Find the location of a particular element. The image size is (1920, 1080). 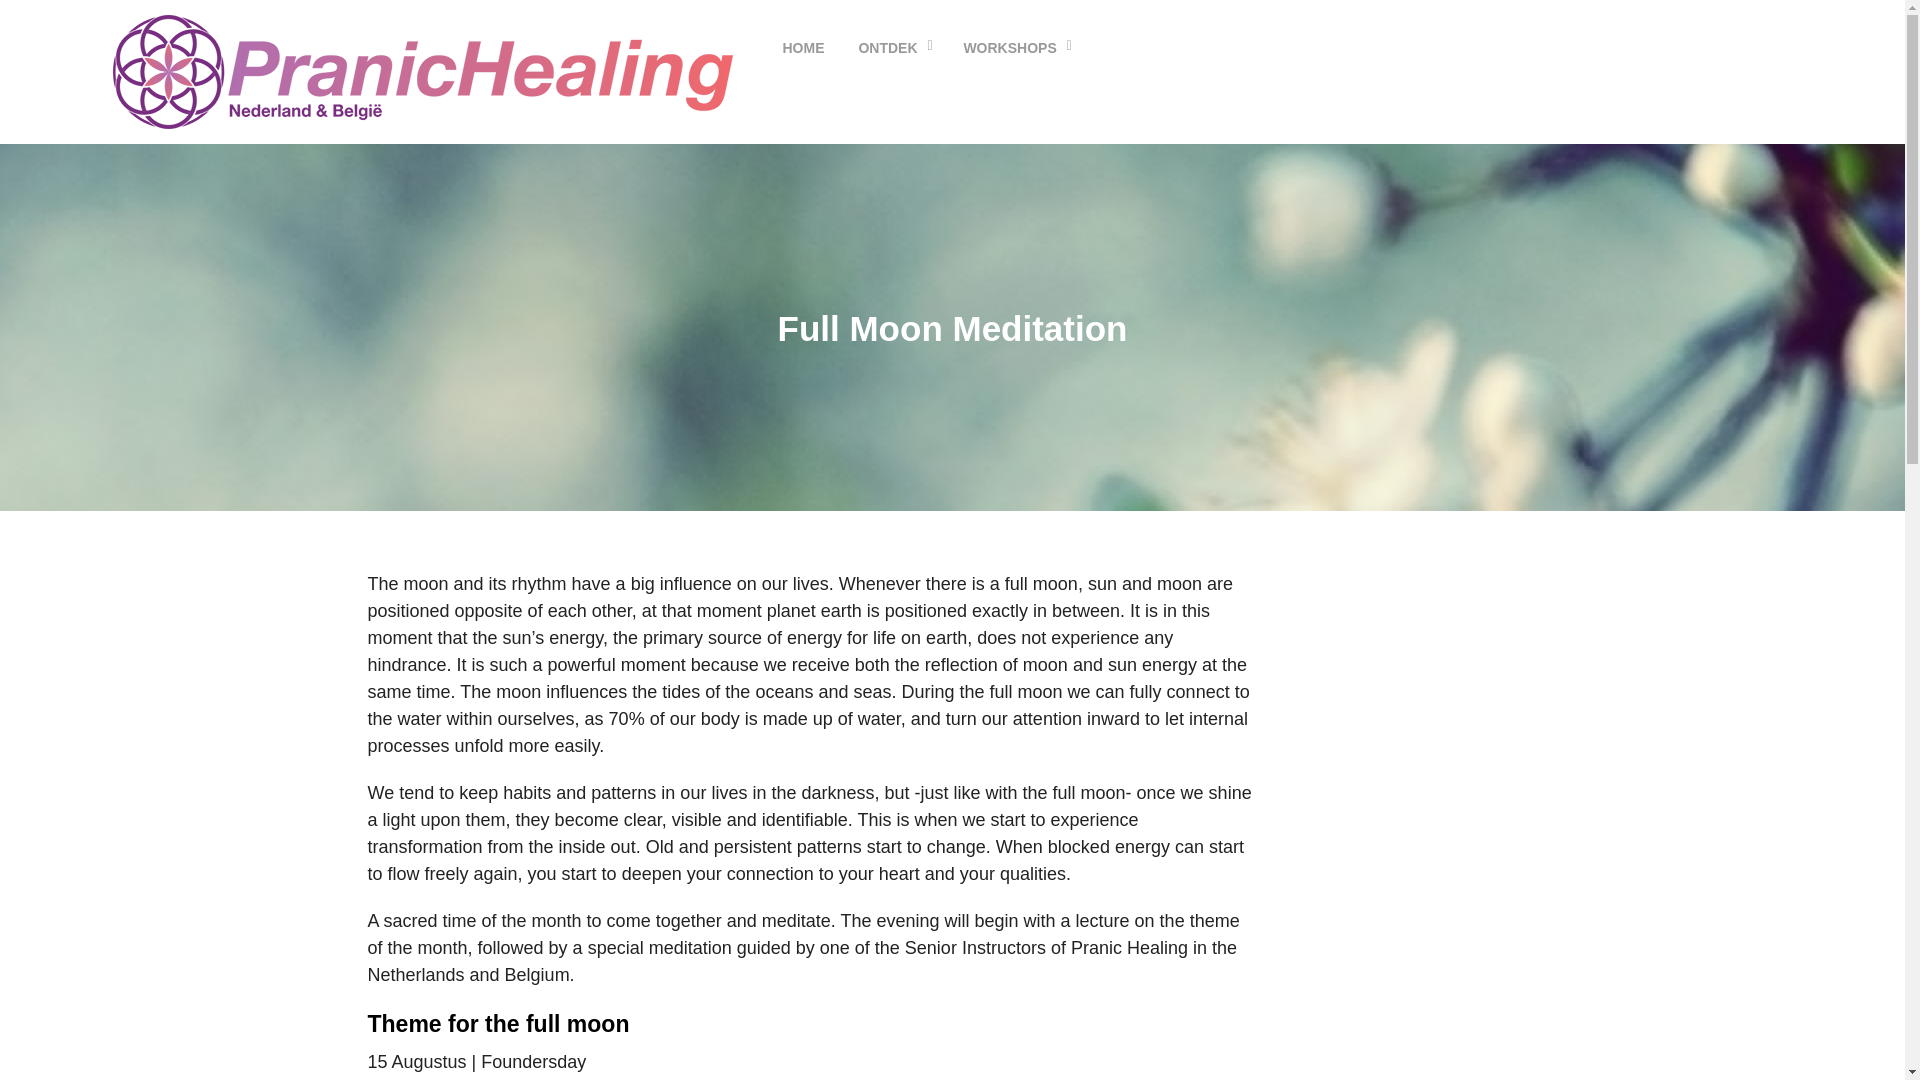

WORKSHOPS is located at coordinates (1010, 48).